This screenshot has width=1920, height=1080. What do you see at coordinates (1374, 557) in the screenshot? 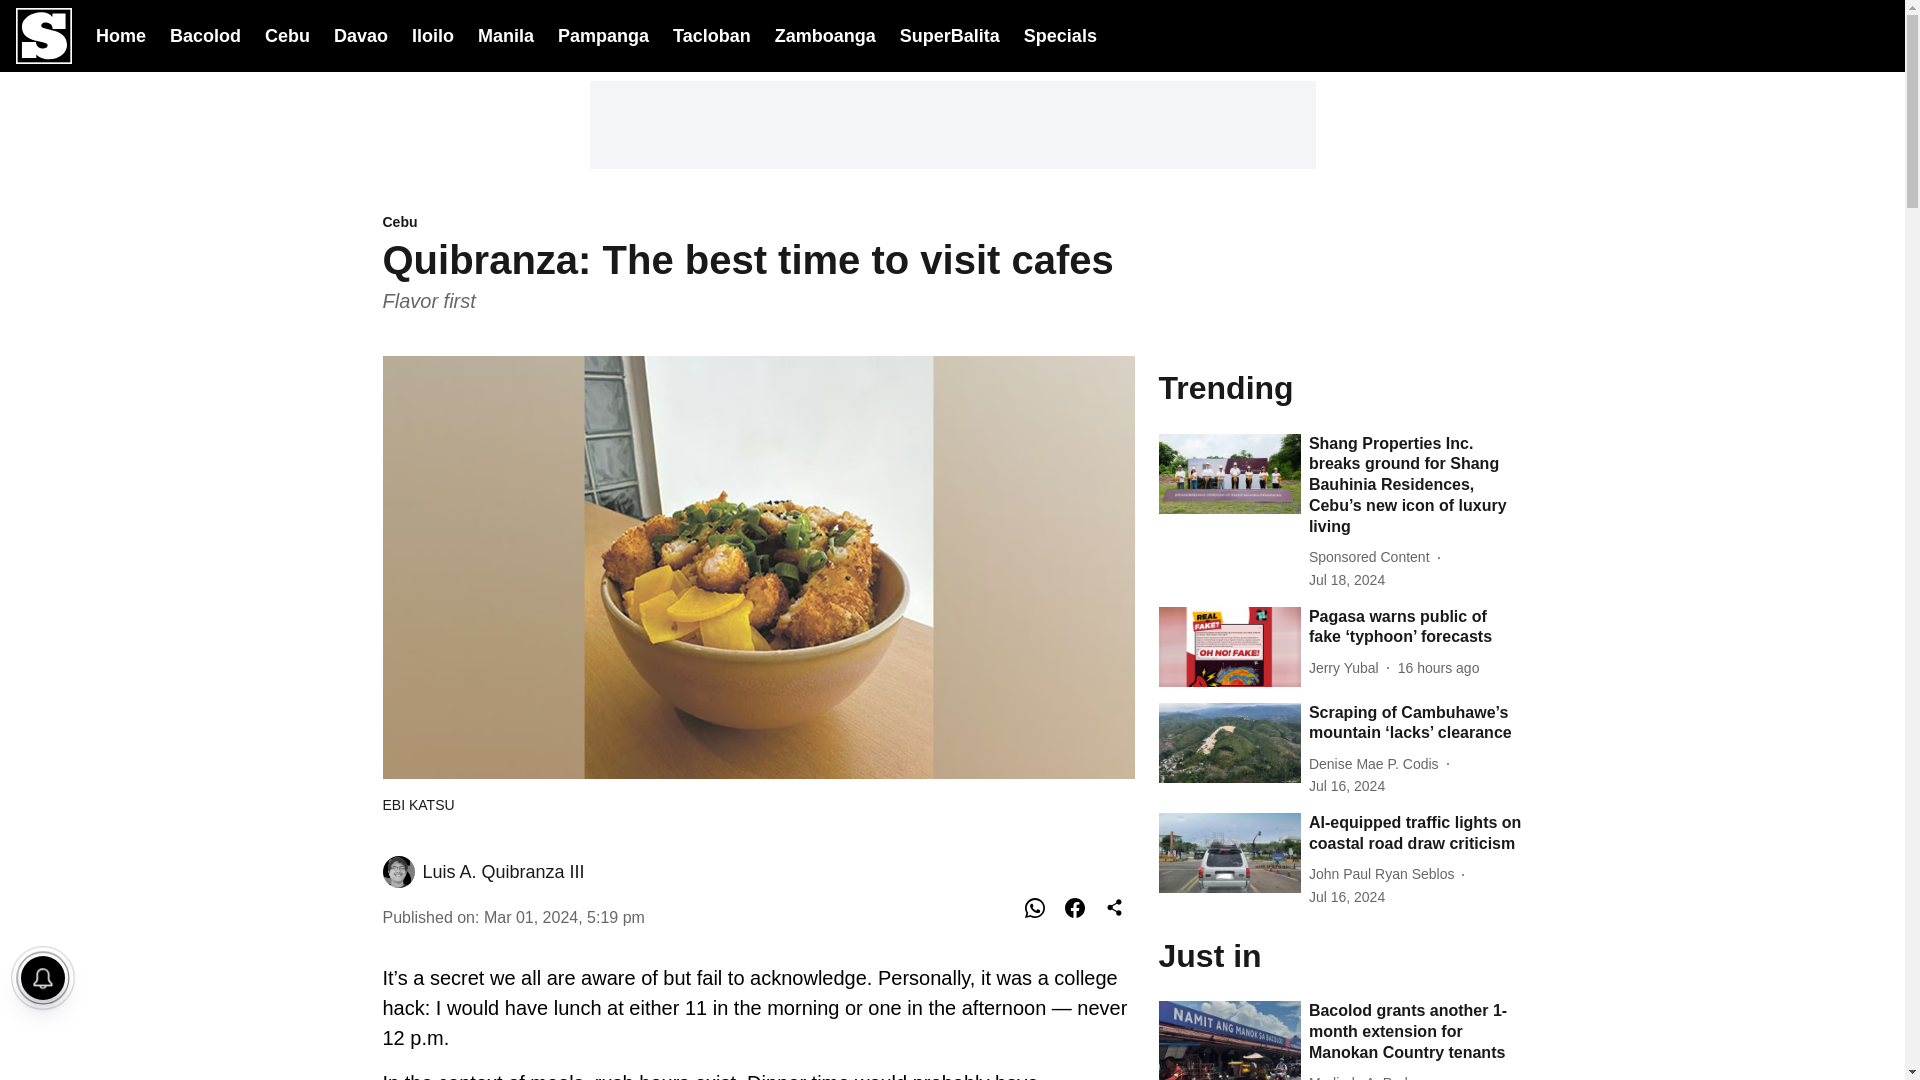
I see `Sponsored Content` at bounding box center [1374, 557].